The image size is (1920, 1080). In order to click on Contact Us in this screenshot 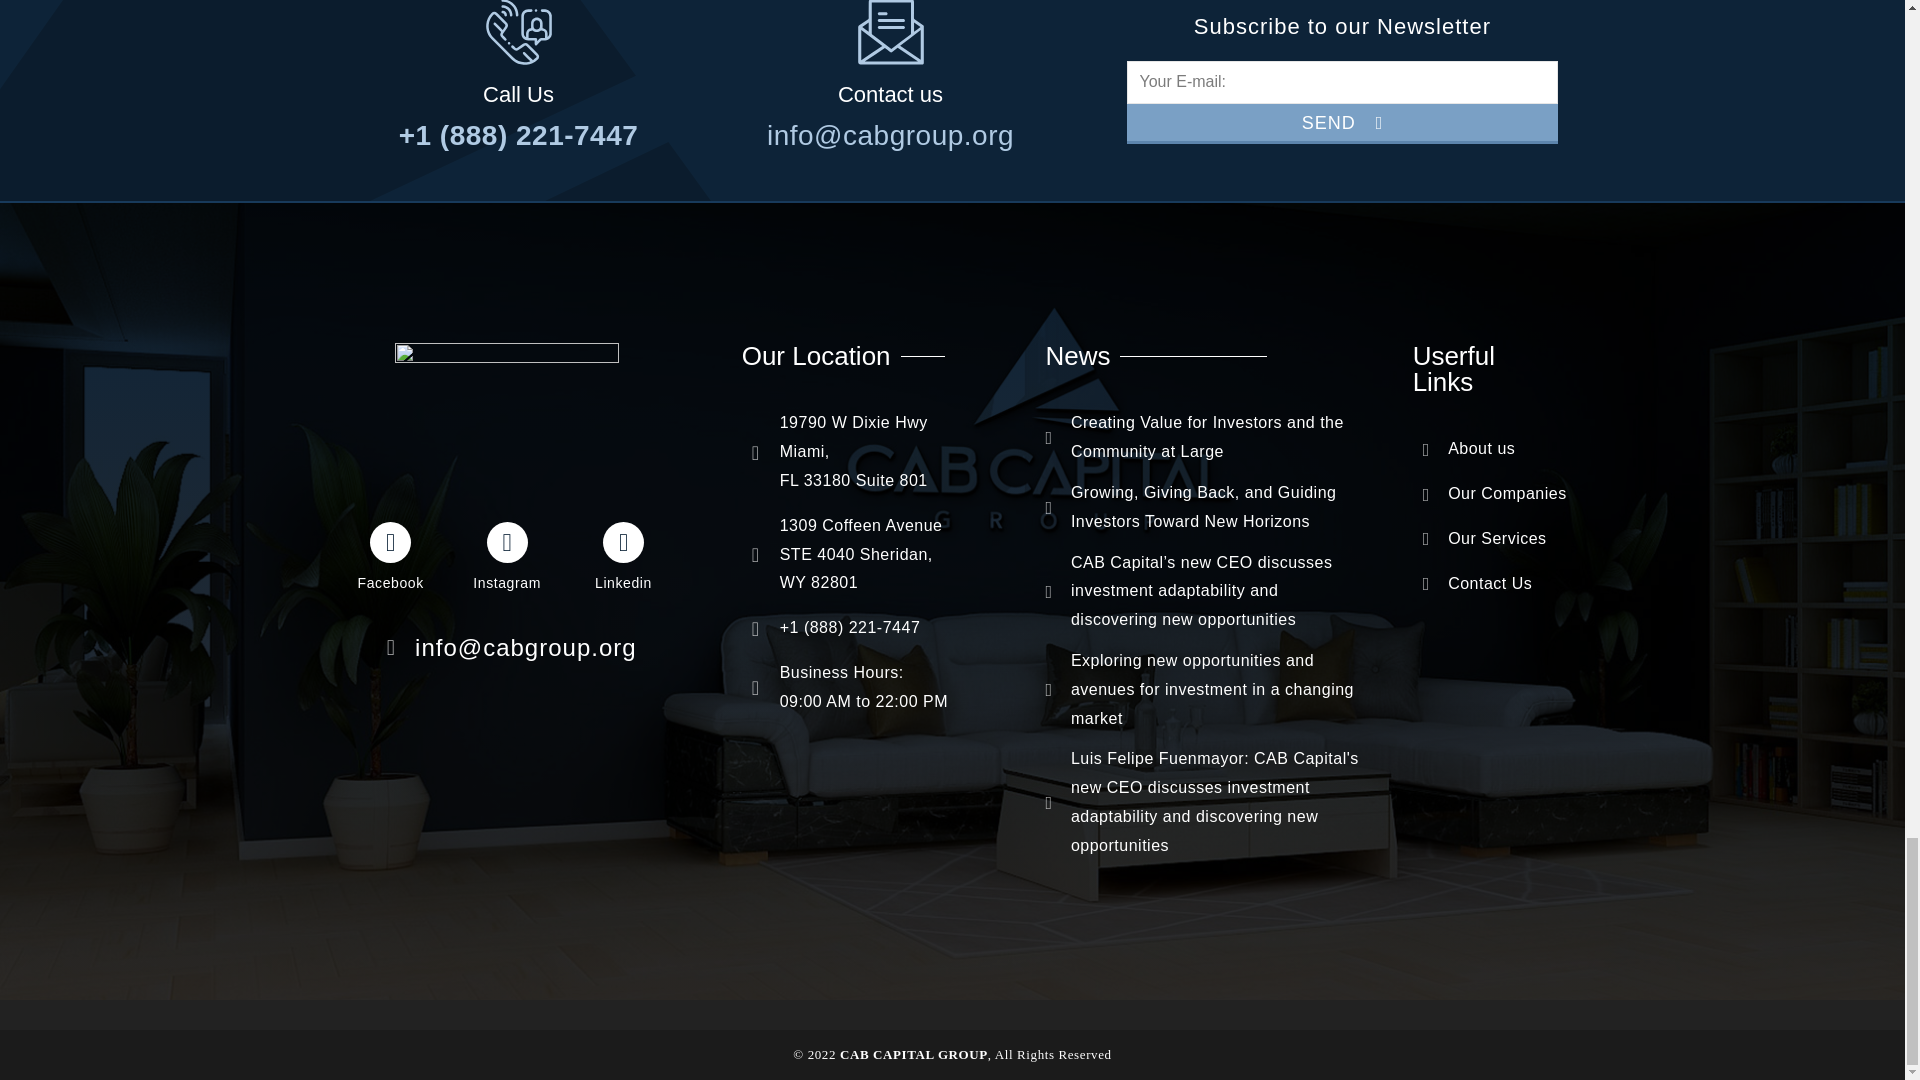, I will do `click(1496, 584)`.